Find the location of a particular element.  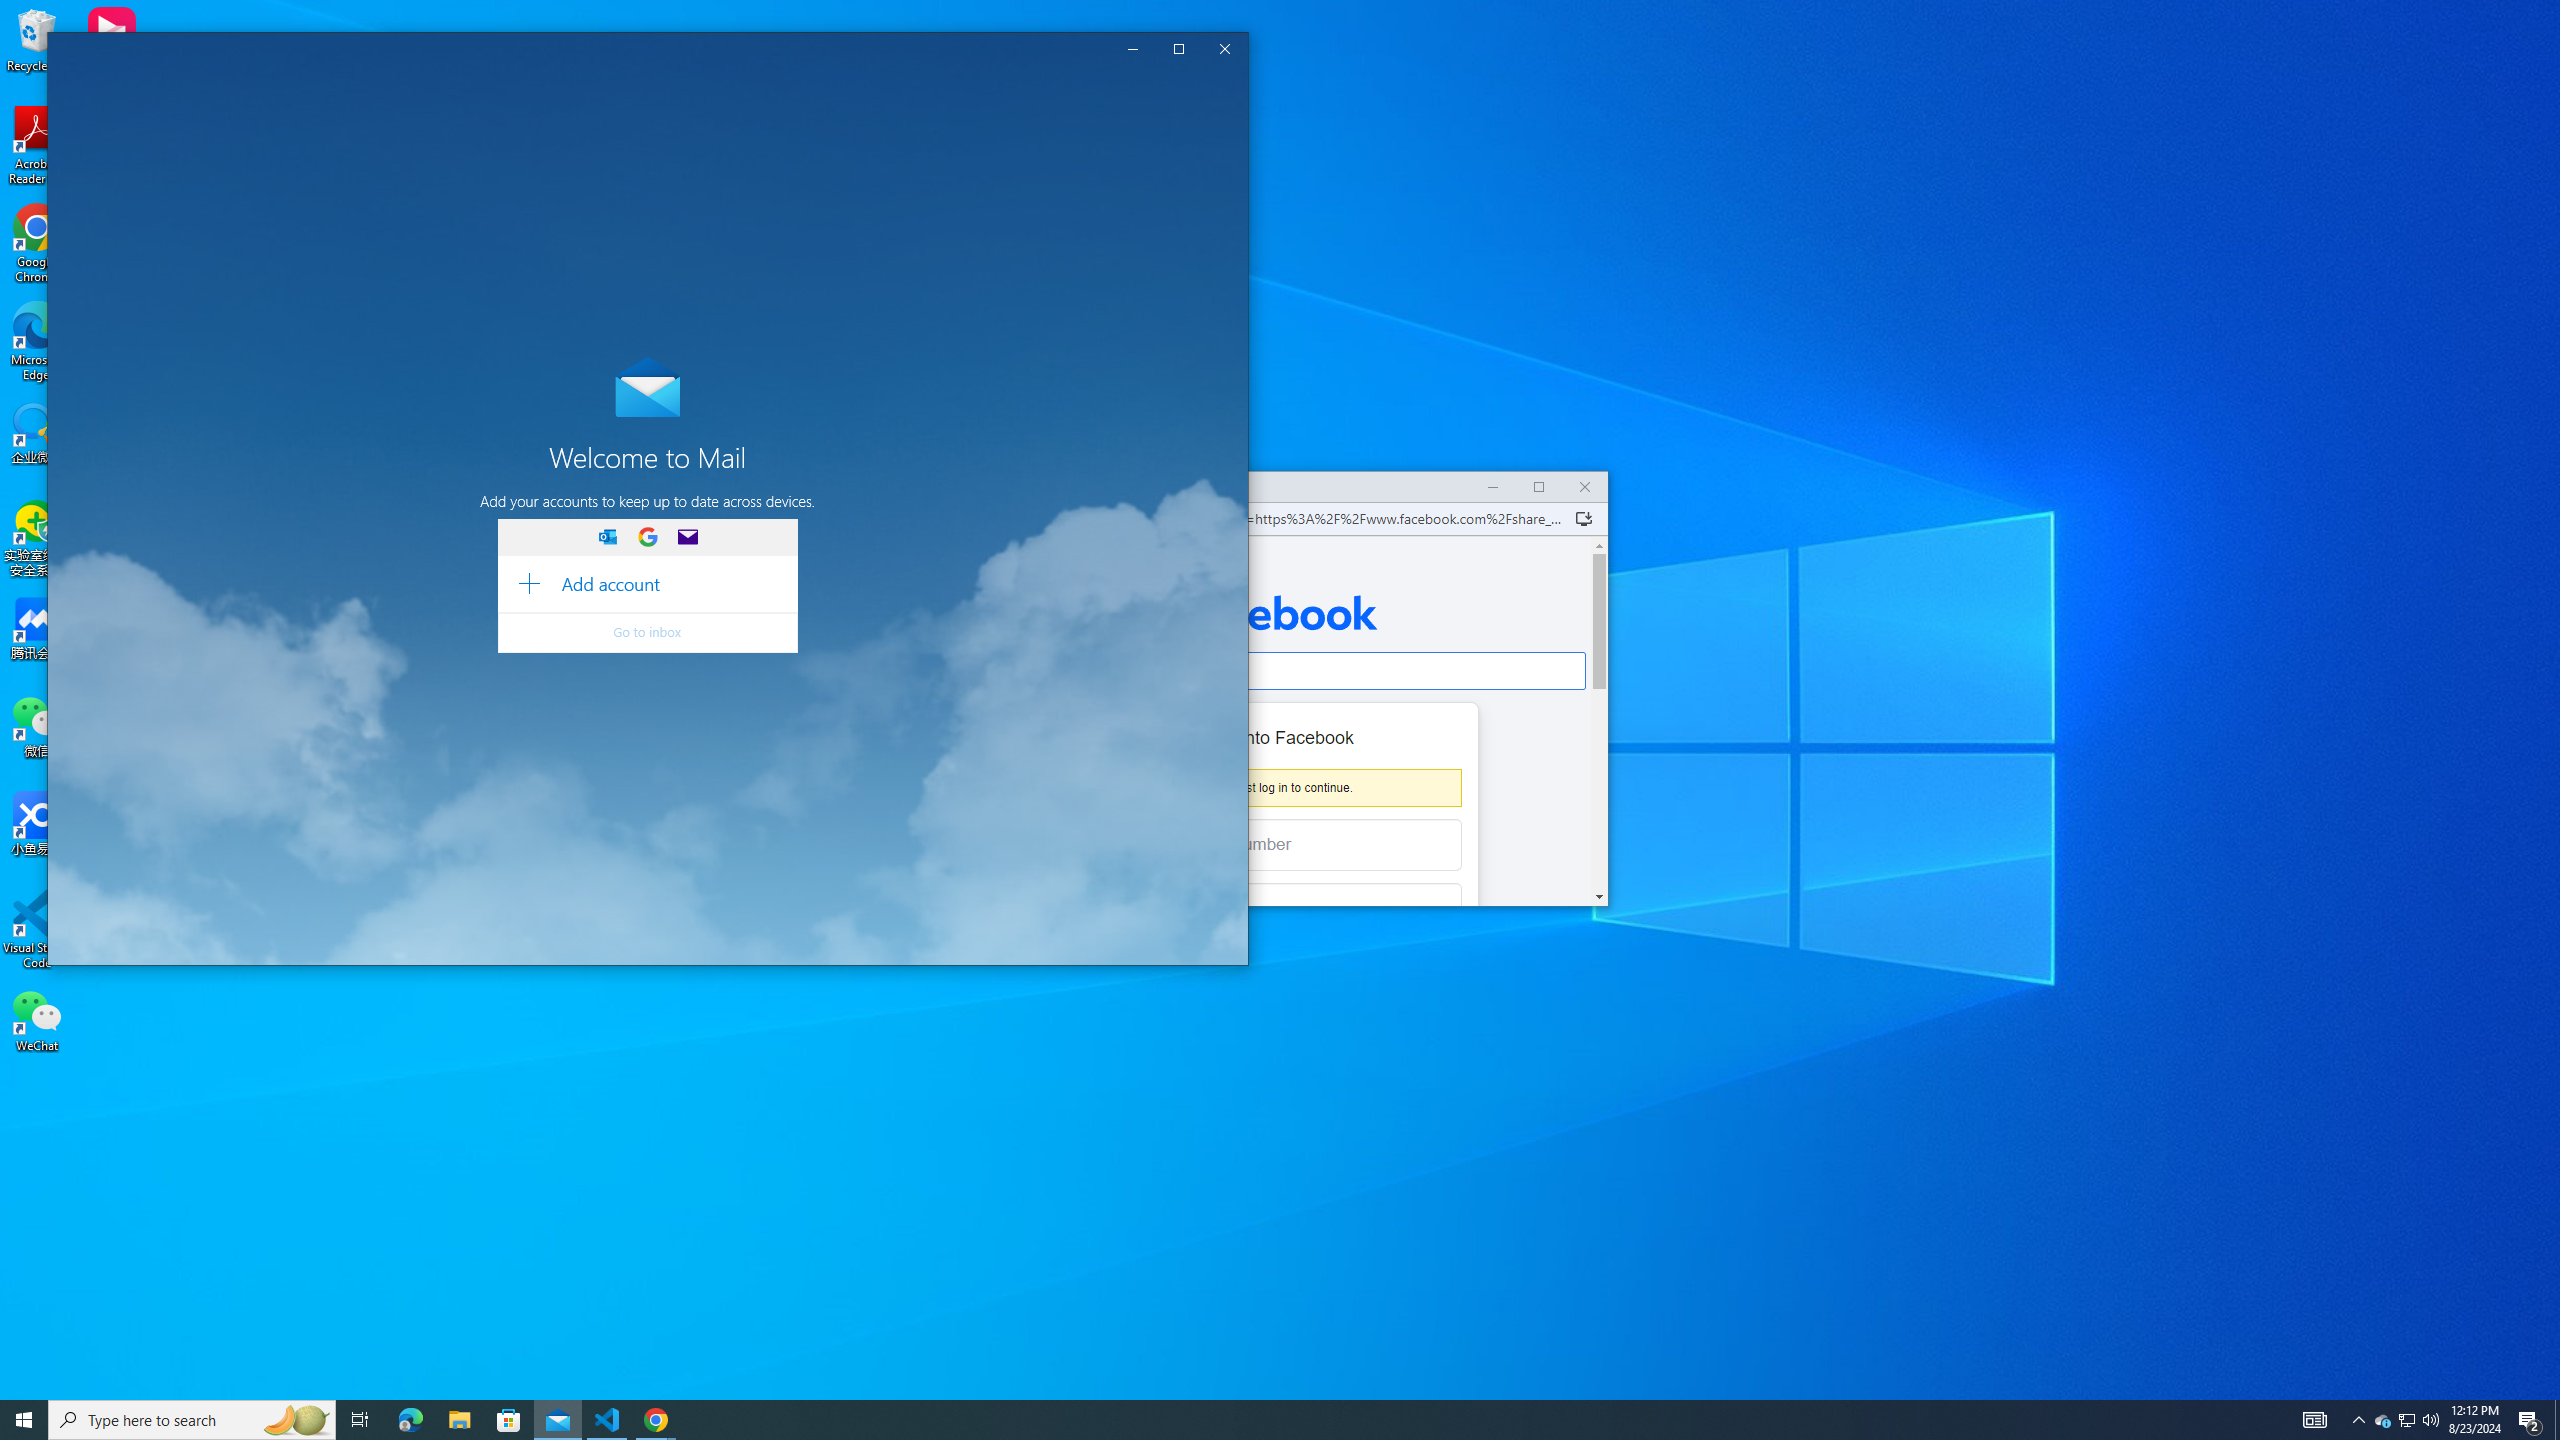

Folders is located at coordinates (178, 314).